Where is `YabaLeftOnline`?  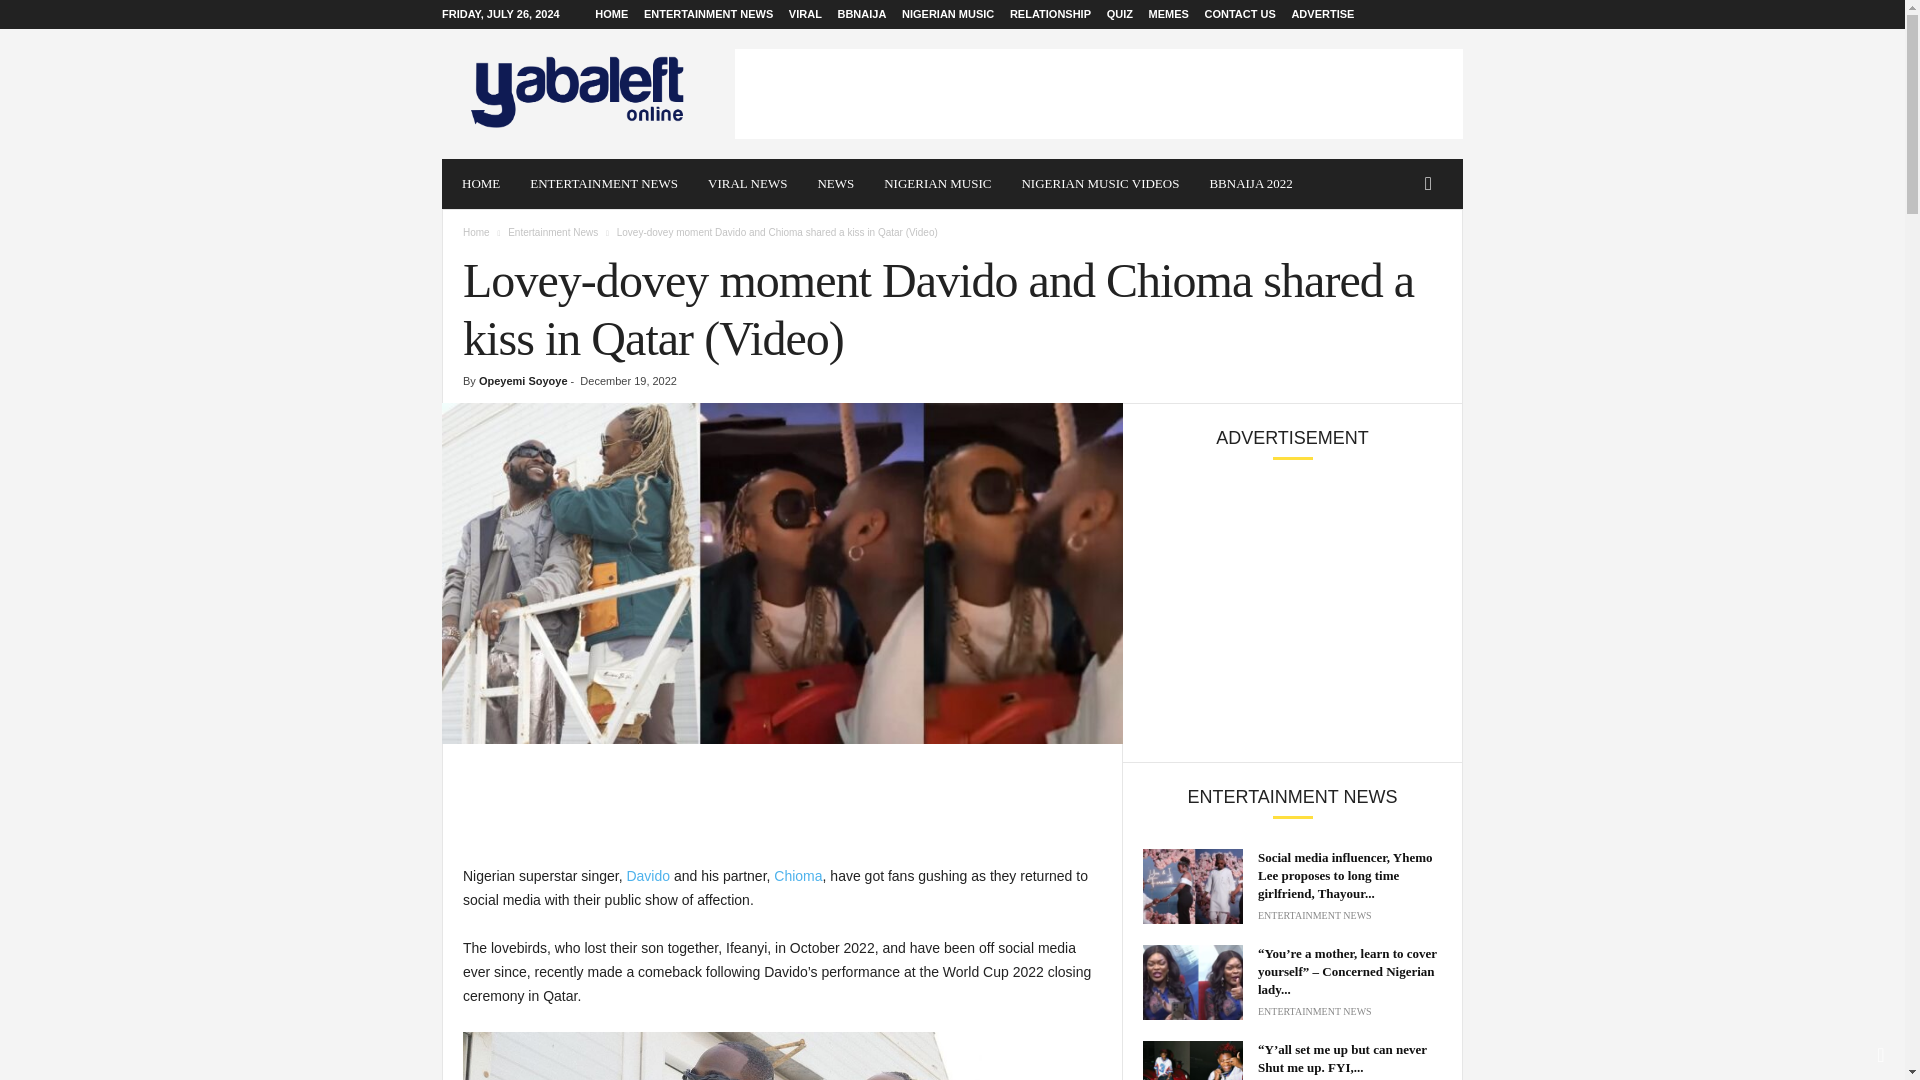 YabaLeftOnline is located at coordinates (578, 94).